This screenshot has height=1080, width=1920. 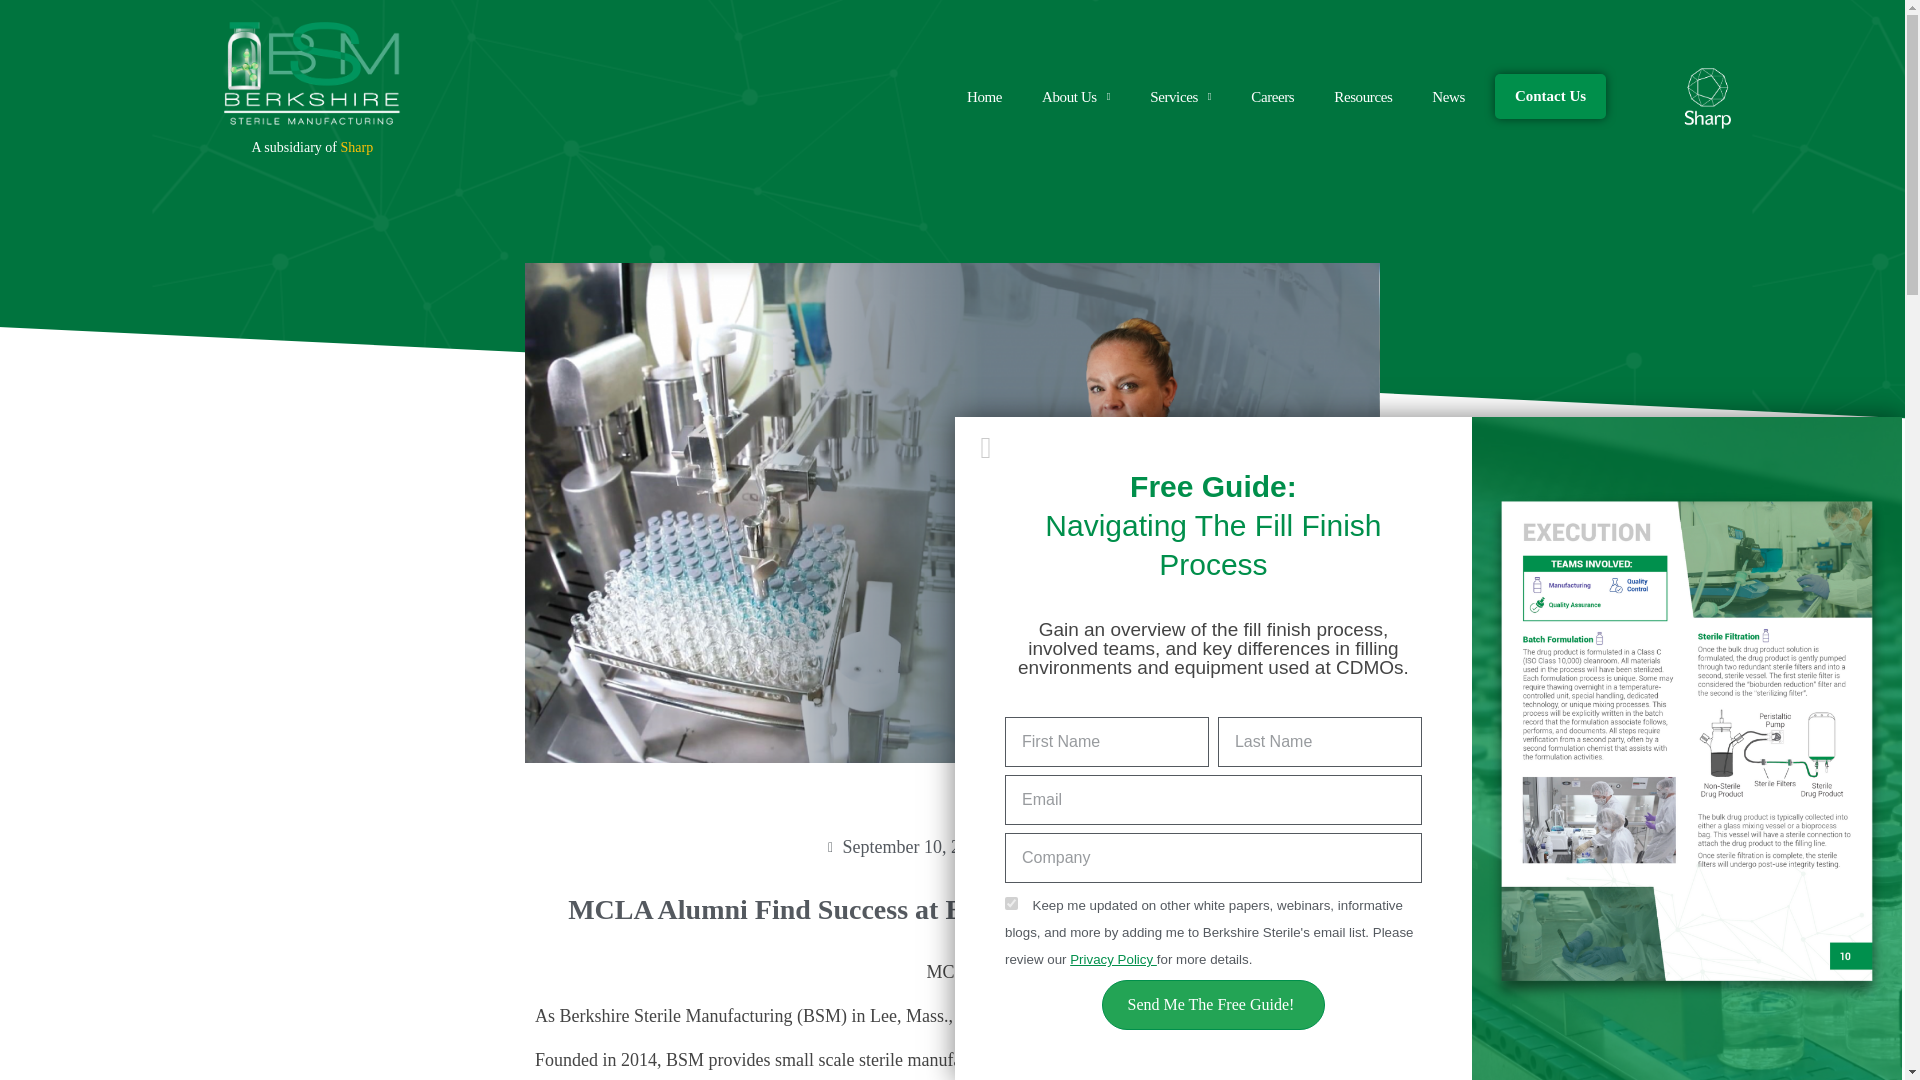 What do you see at coordinates (1272, 96) in the screenshot?
I see `Careers` at bounding box center [1272, 96].